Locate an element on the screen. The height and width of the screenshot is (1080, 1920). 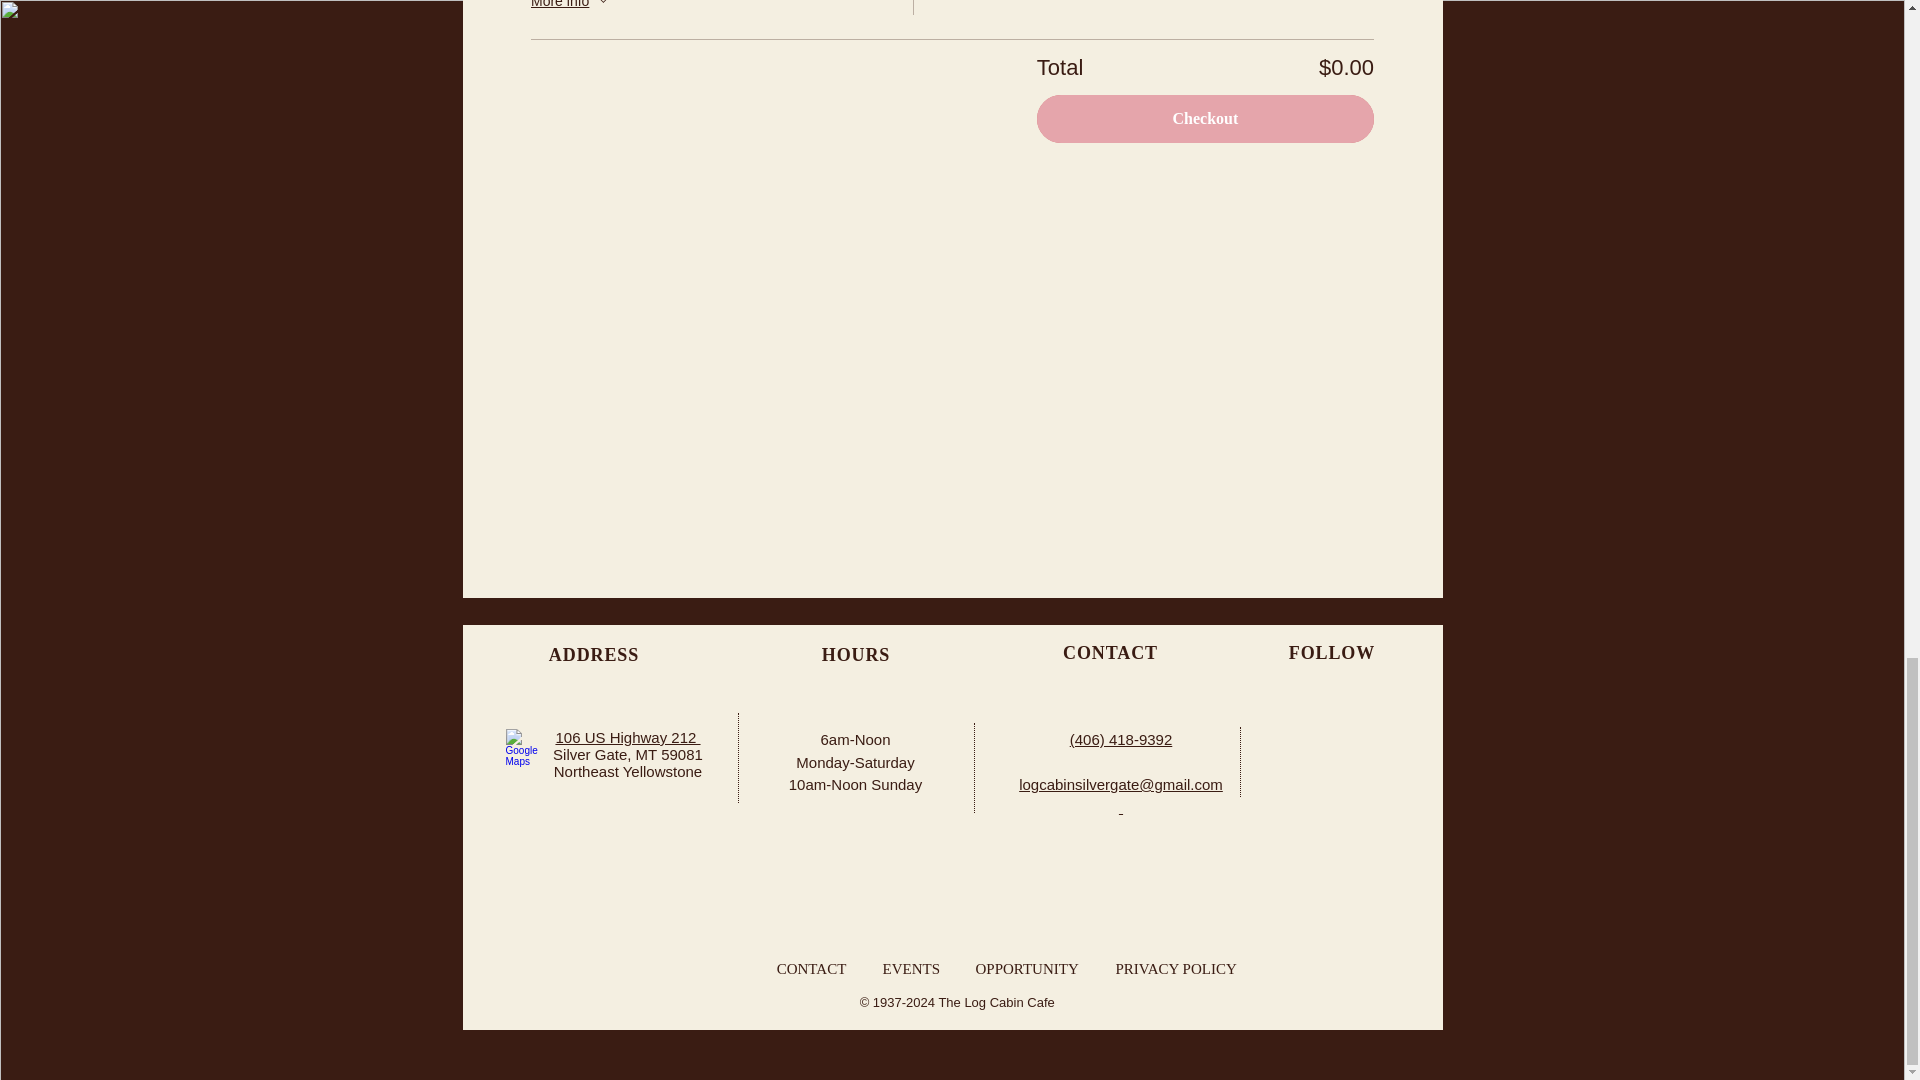
Checkout is located at coordinates (1205, 118).